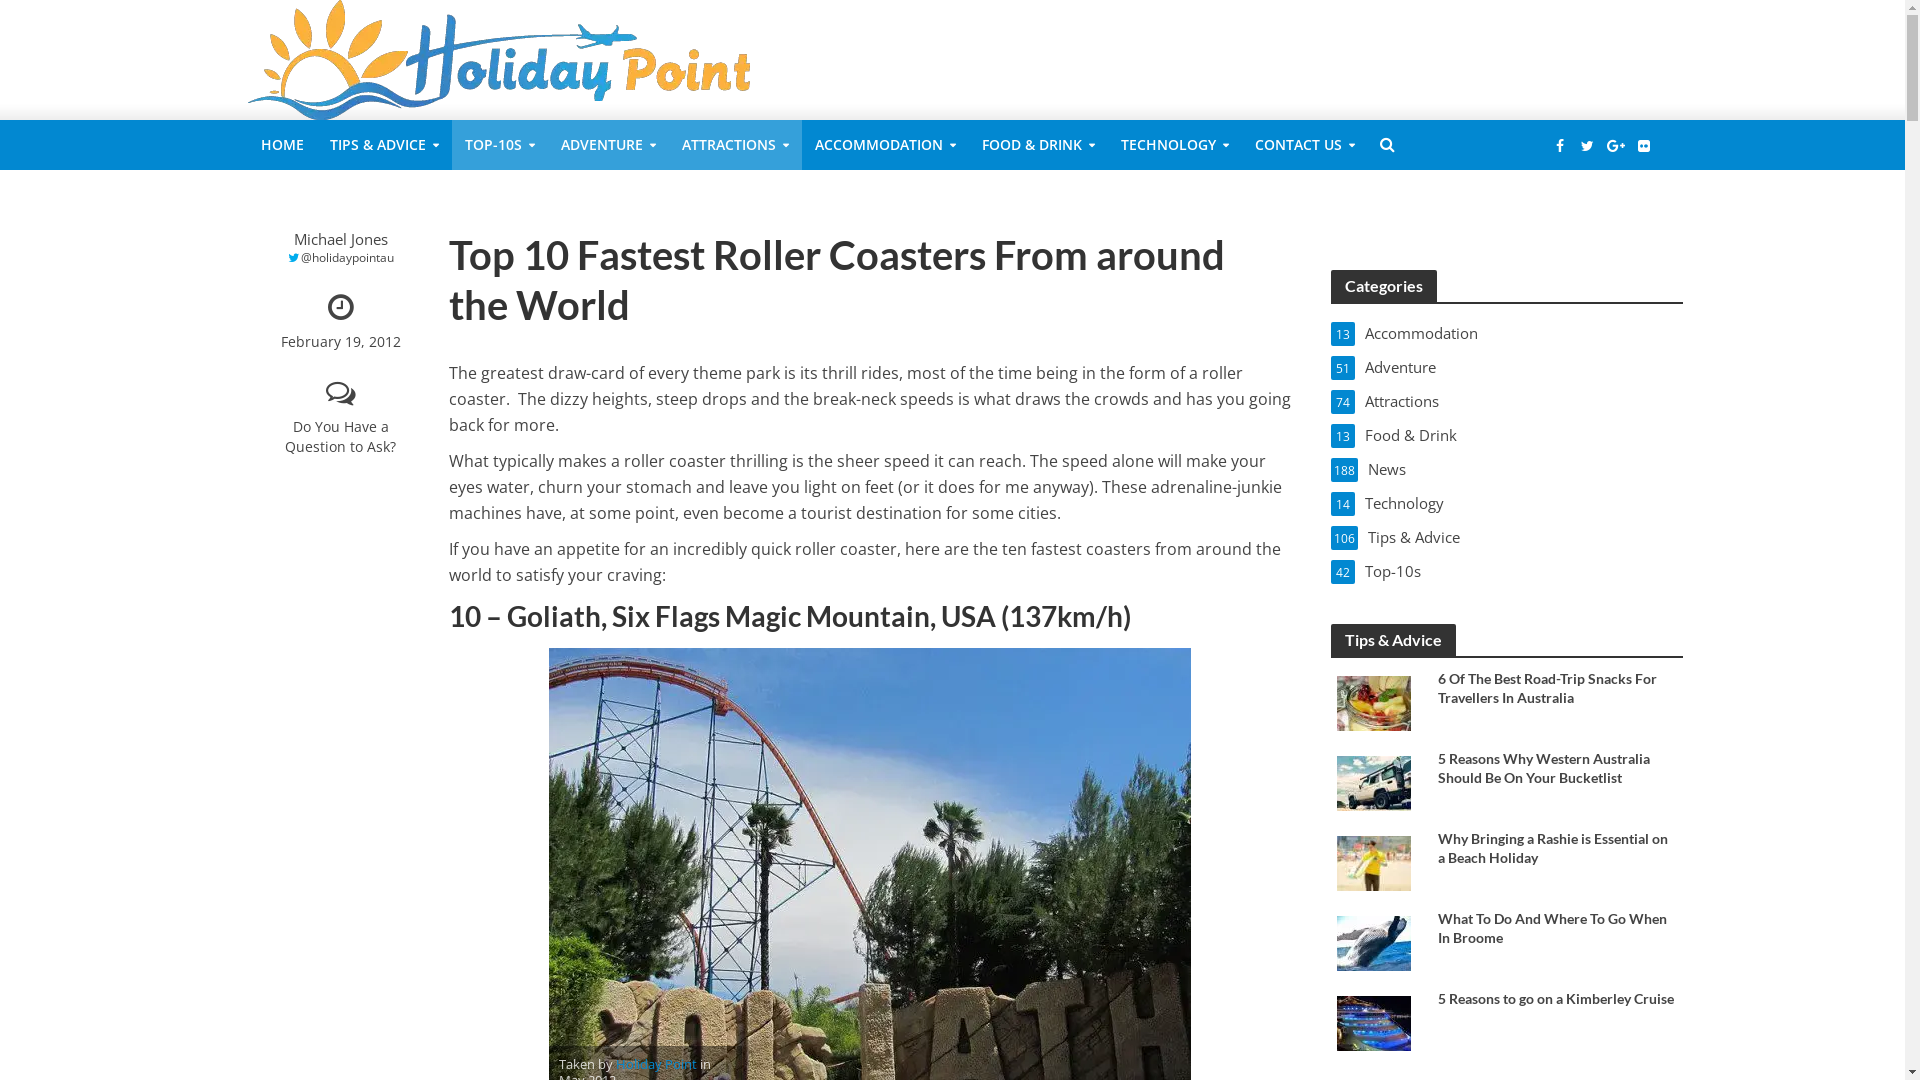  What do you see at coordinates (1557, 928) in the screenshot?
I see `What To Do And Where To Go When In Broome` at bounding box center [1557, 928].